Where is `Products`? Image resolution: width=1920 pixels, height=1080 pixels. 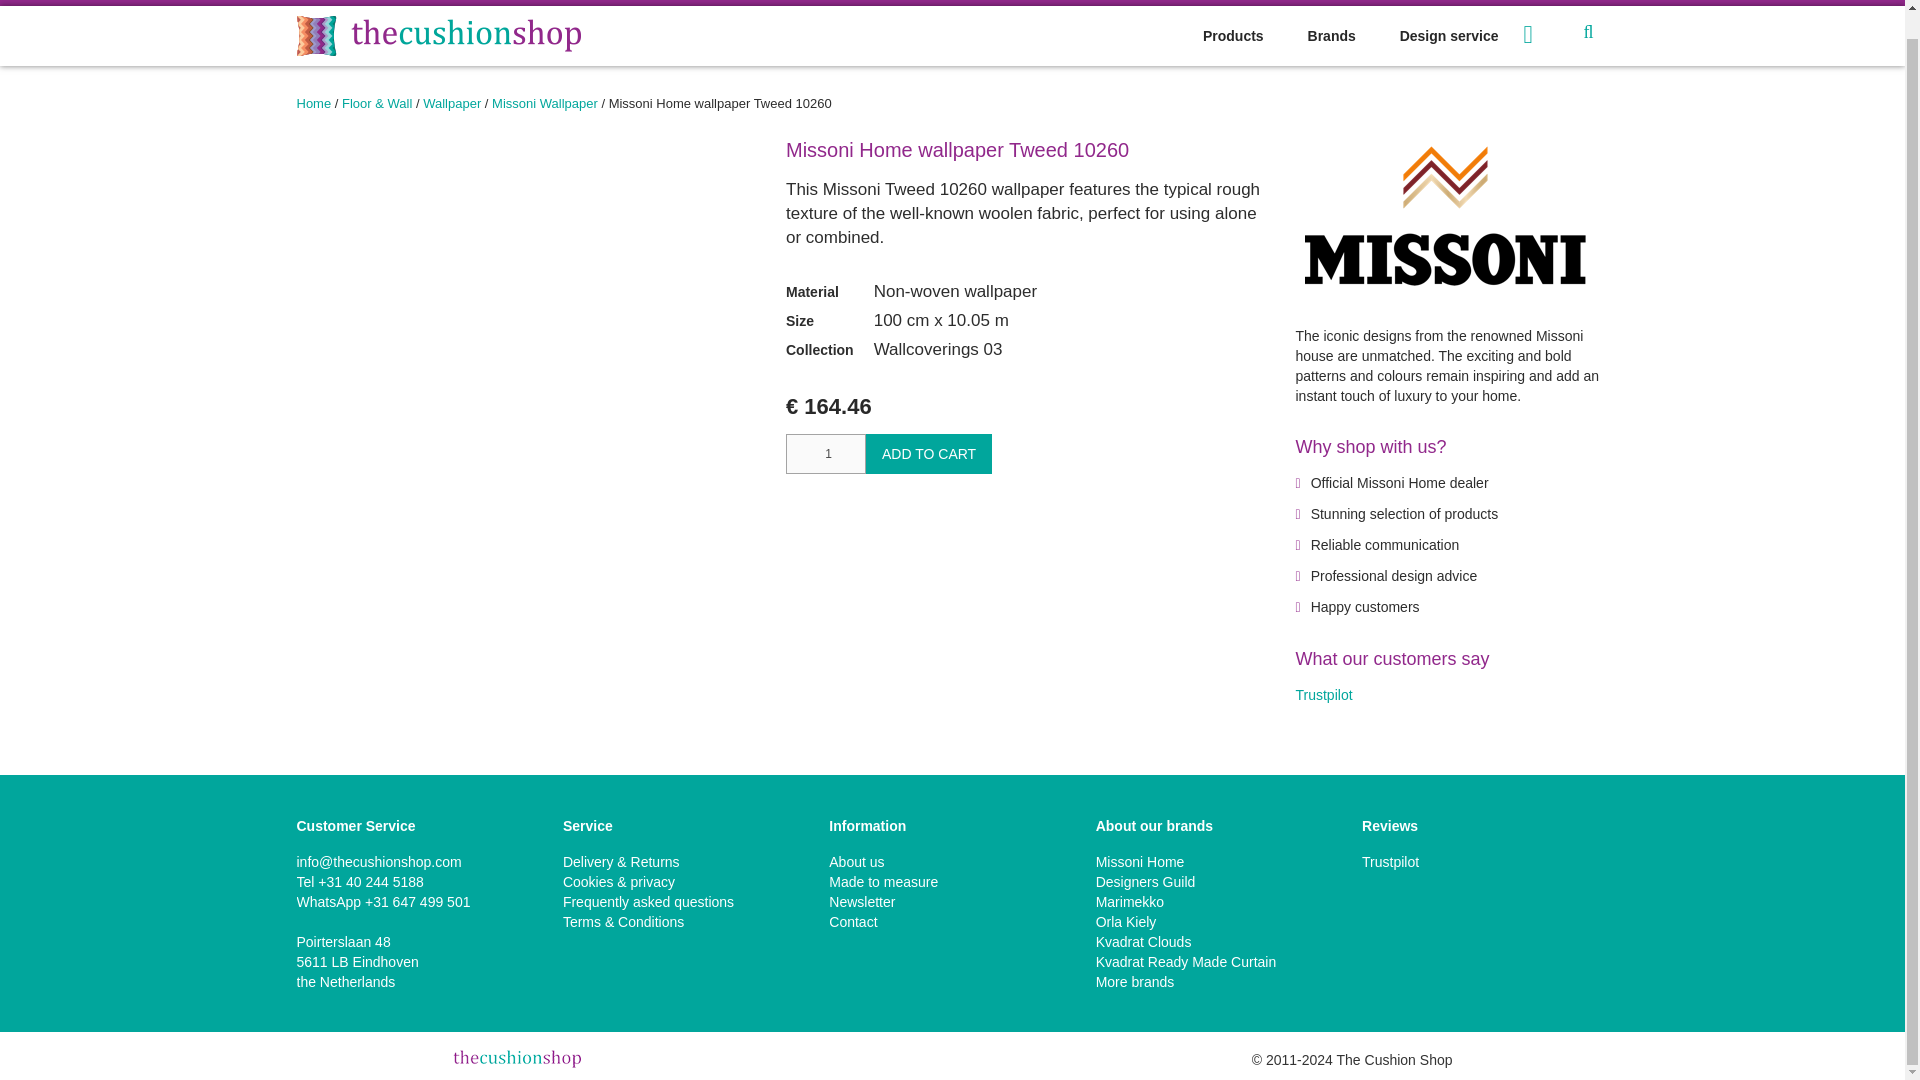 Products is located at coordinates (1233, 36).